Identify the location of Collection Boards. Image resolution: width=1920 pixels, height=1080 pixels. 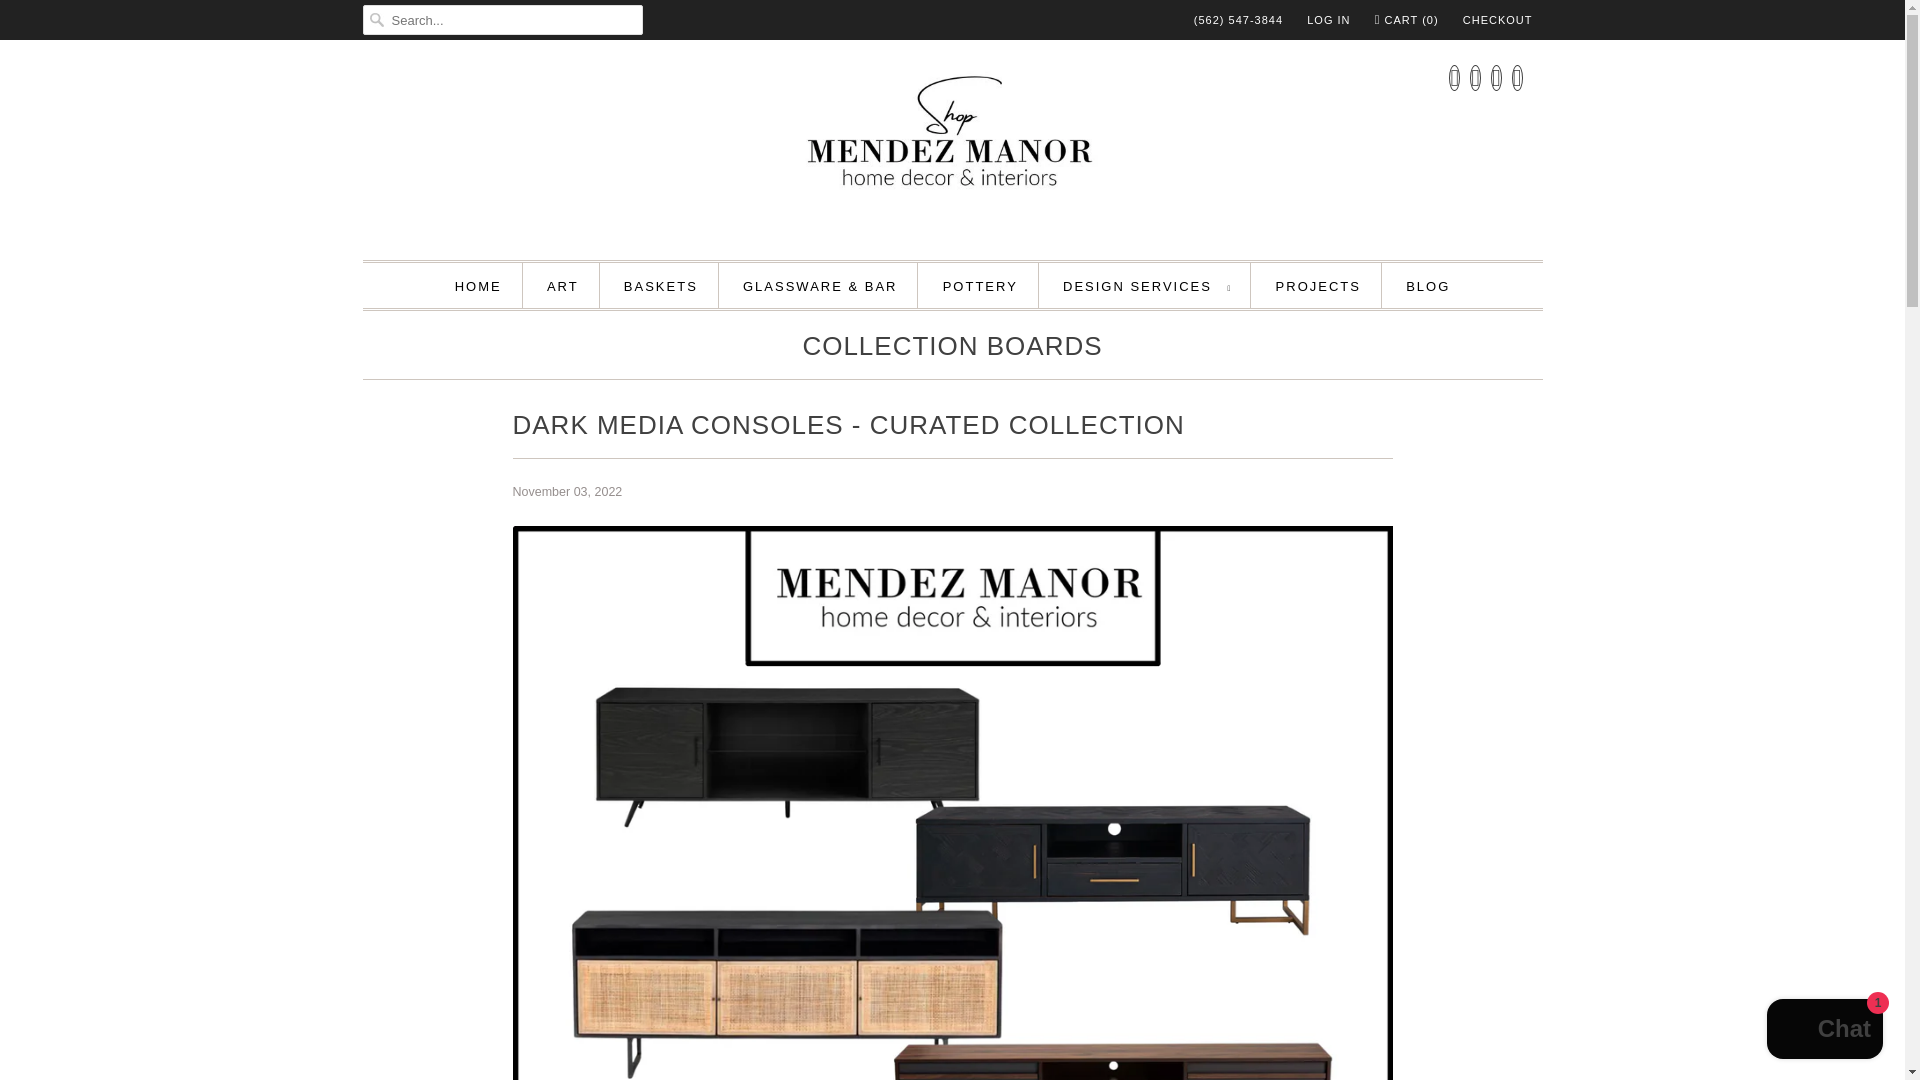
(952, 350).